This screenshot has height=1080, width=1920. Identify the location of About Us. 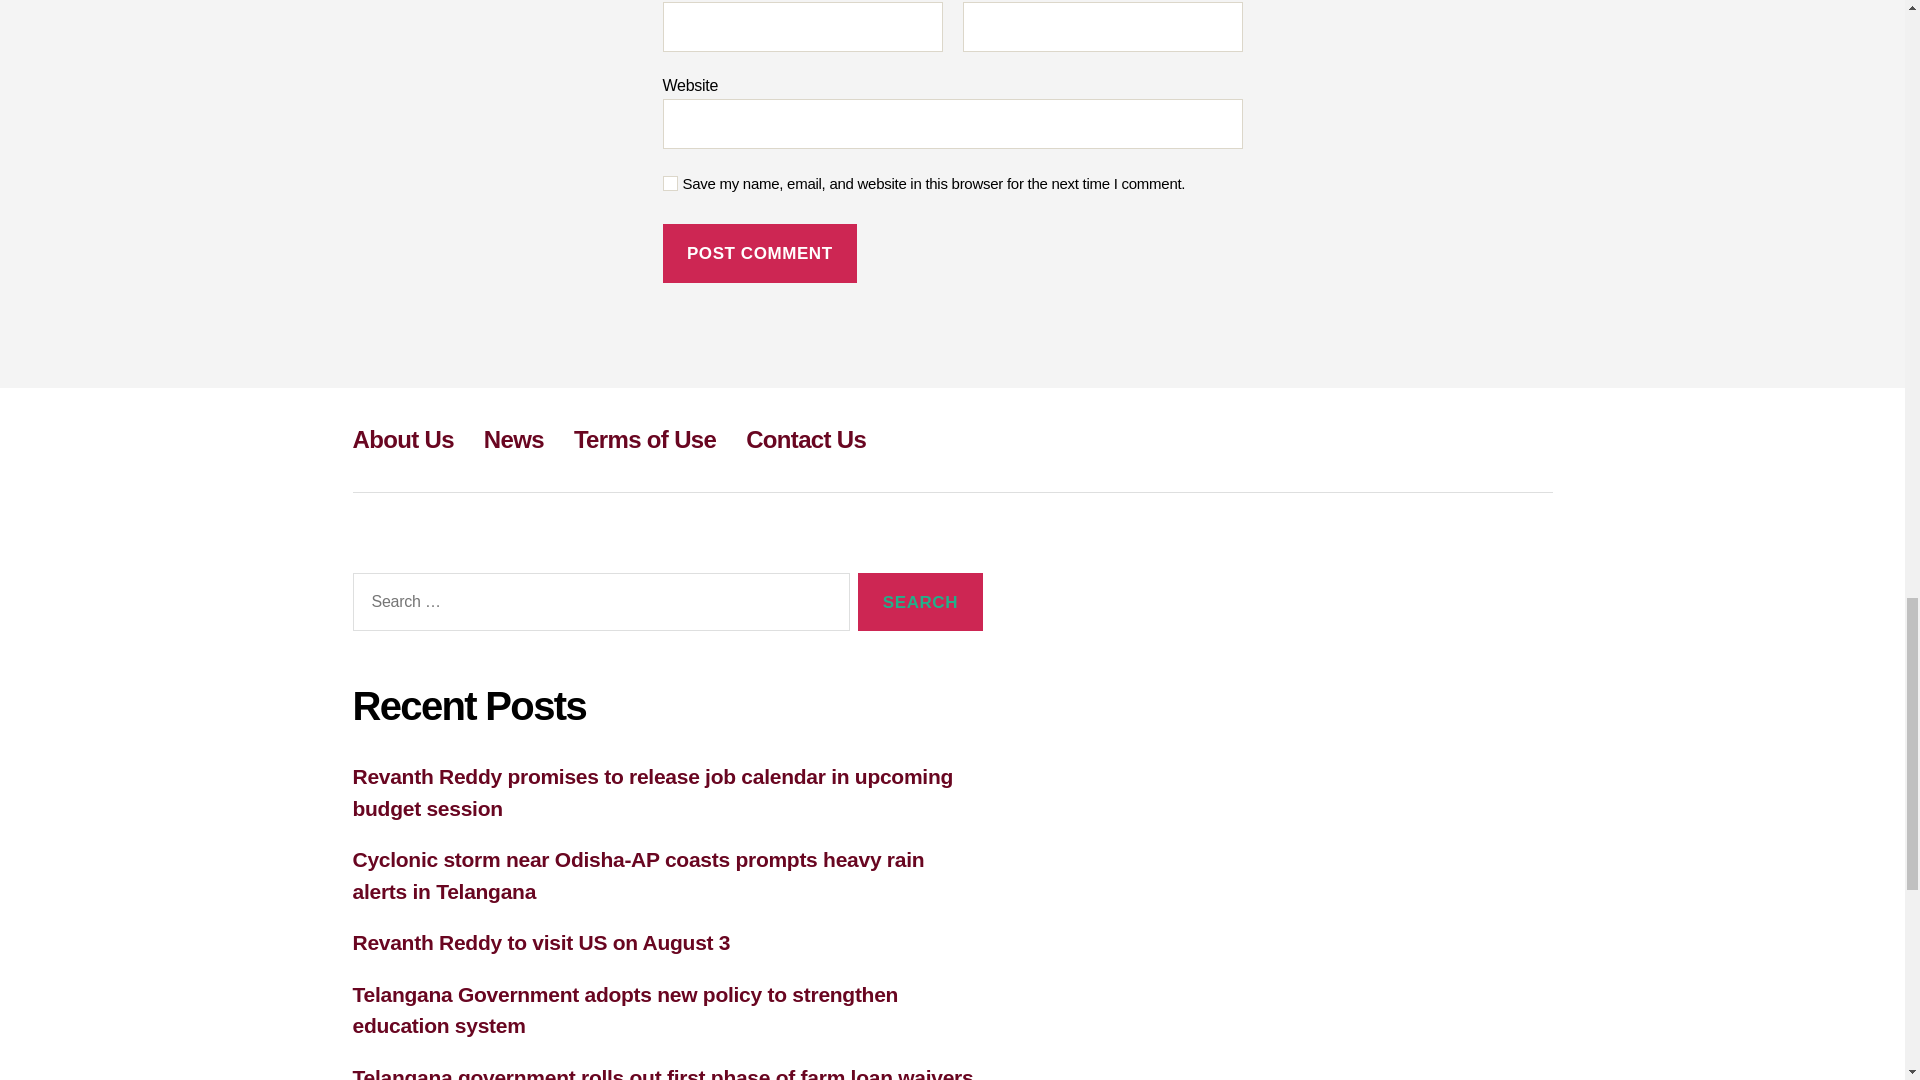
(402, 438).